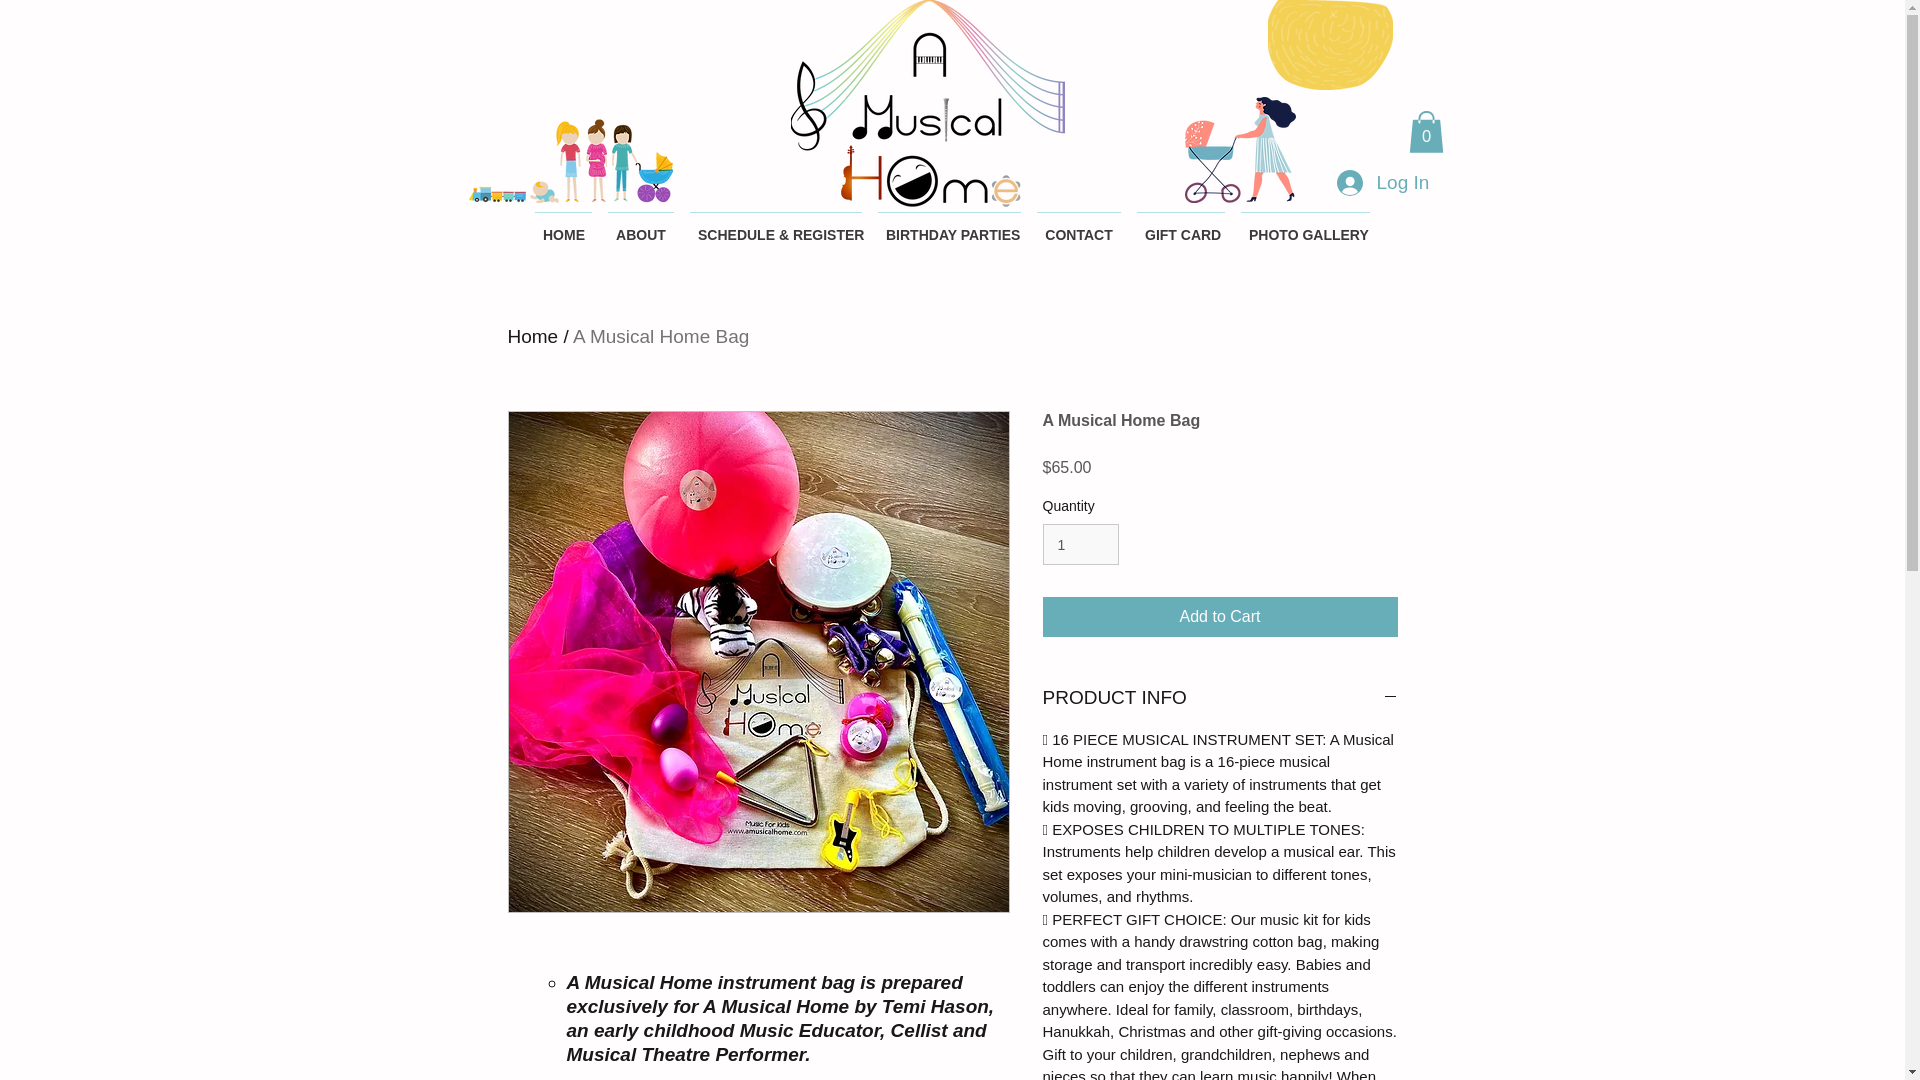 This screenshot has width=1920, height=1080. What do you see at coordinates (1220, 617) in the screenshot?
I see `Add to Cart` at bounding box center [1220, 617].